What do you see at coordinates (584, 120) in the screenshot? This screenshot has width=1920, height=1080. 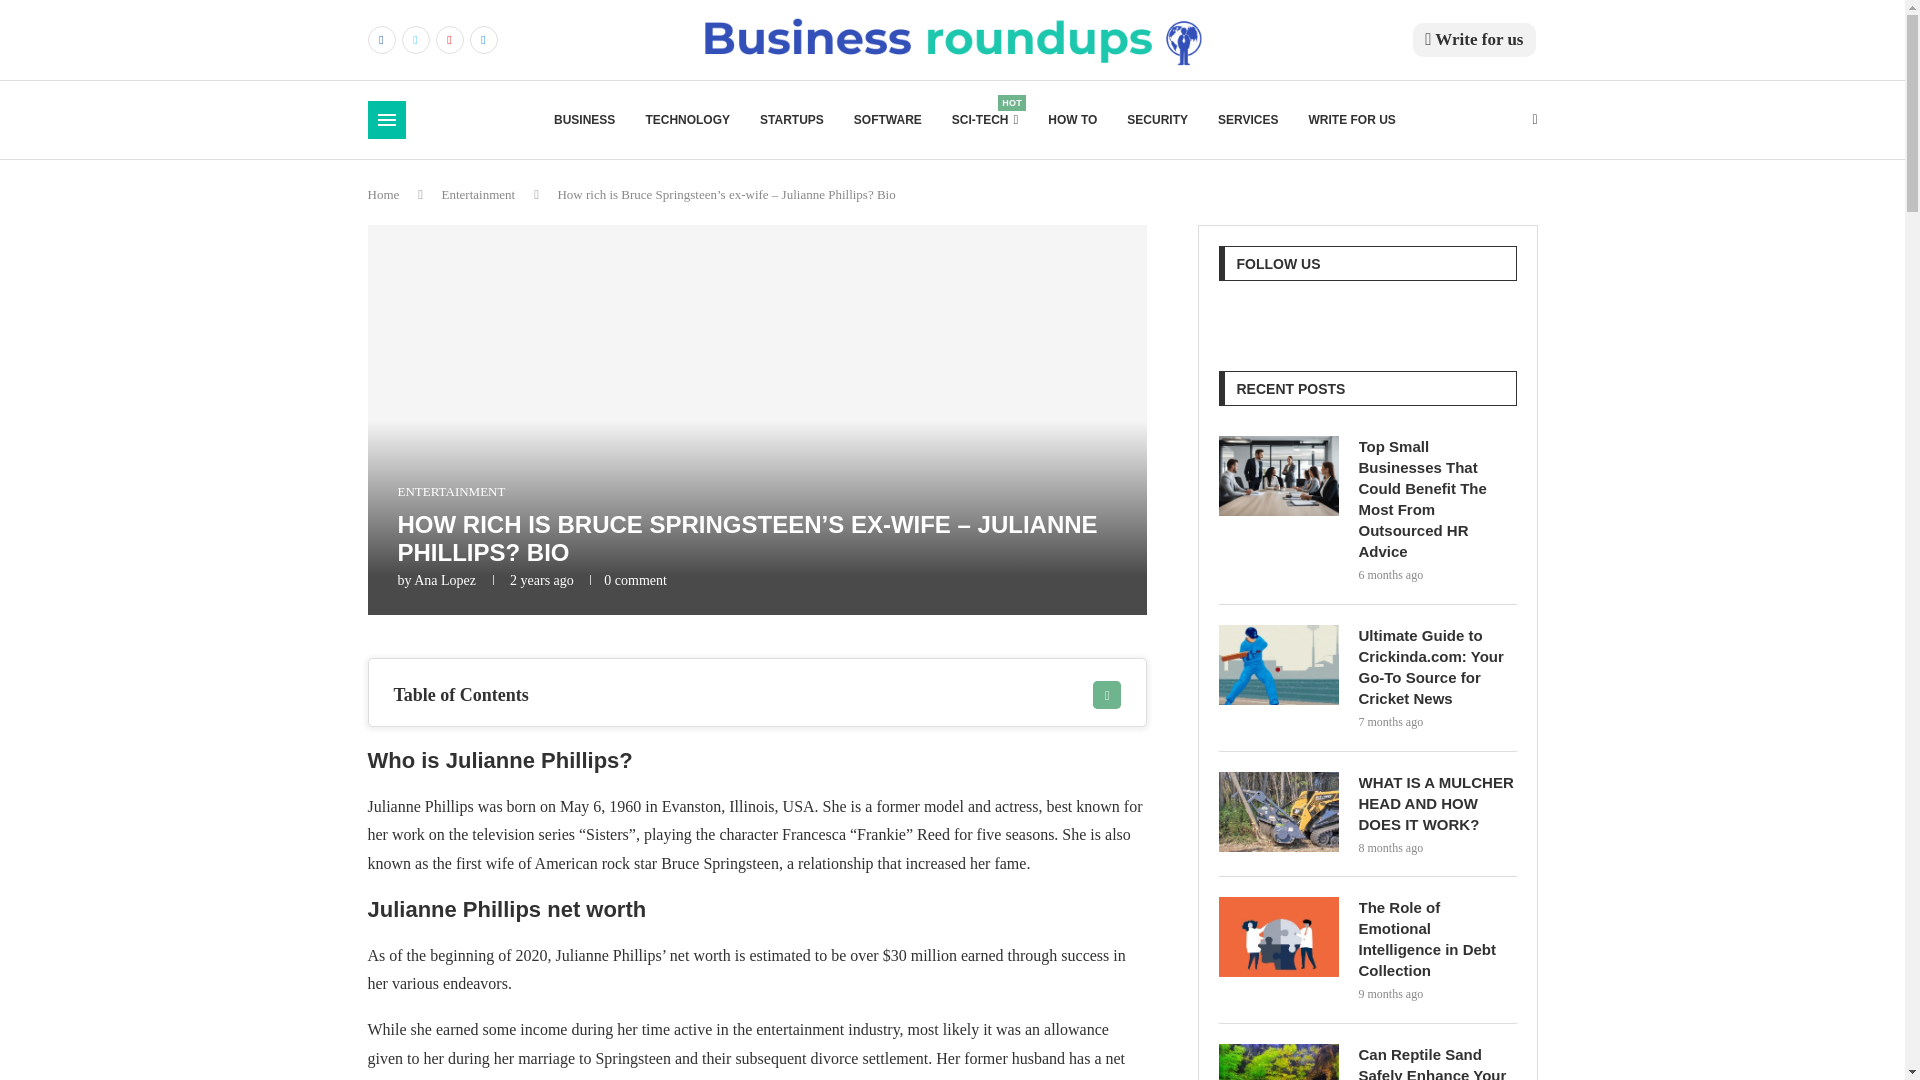 I see `BUSINESS` at bounding box center [584, 120].